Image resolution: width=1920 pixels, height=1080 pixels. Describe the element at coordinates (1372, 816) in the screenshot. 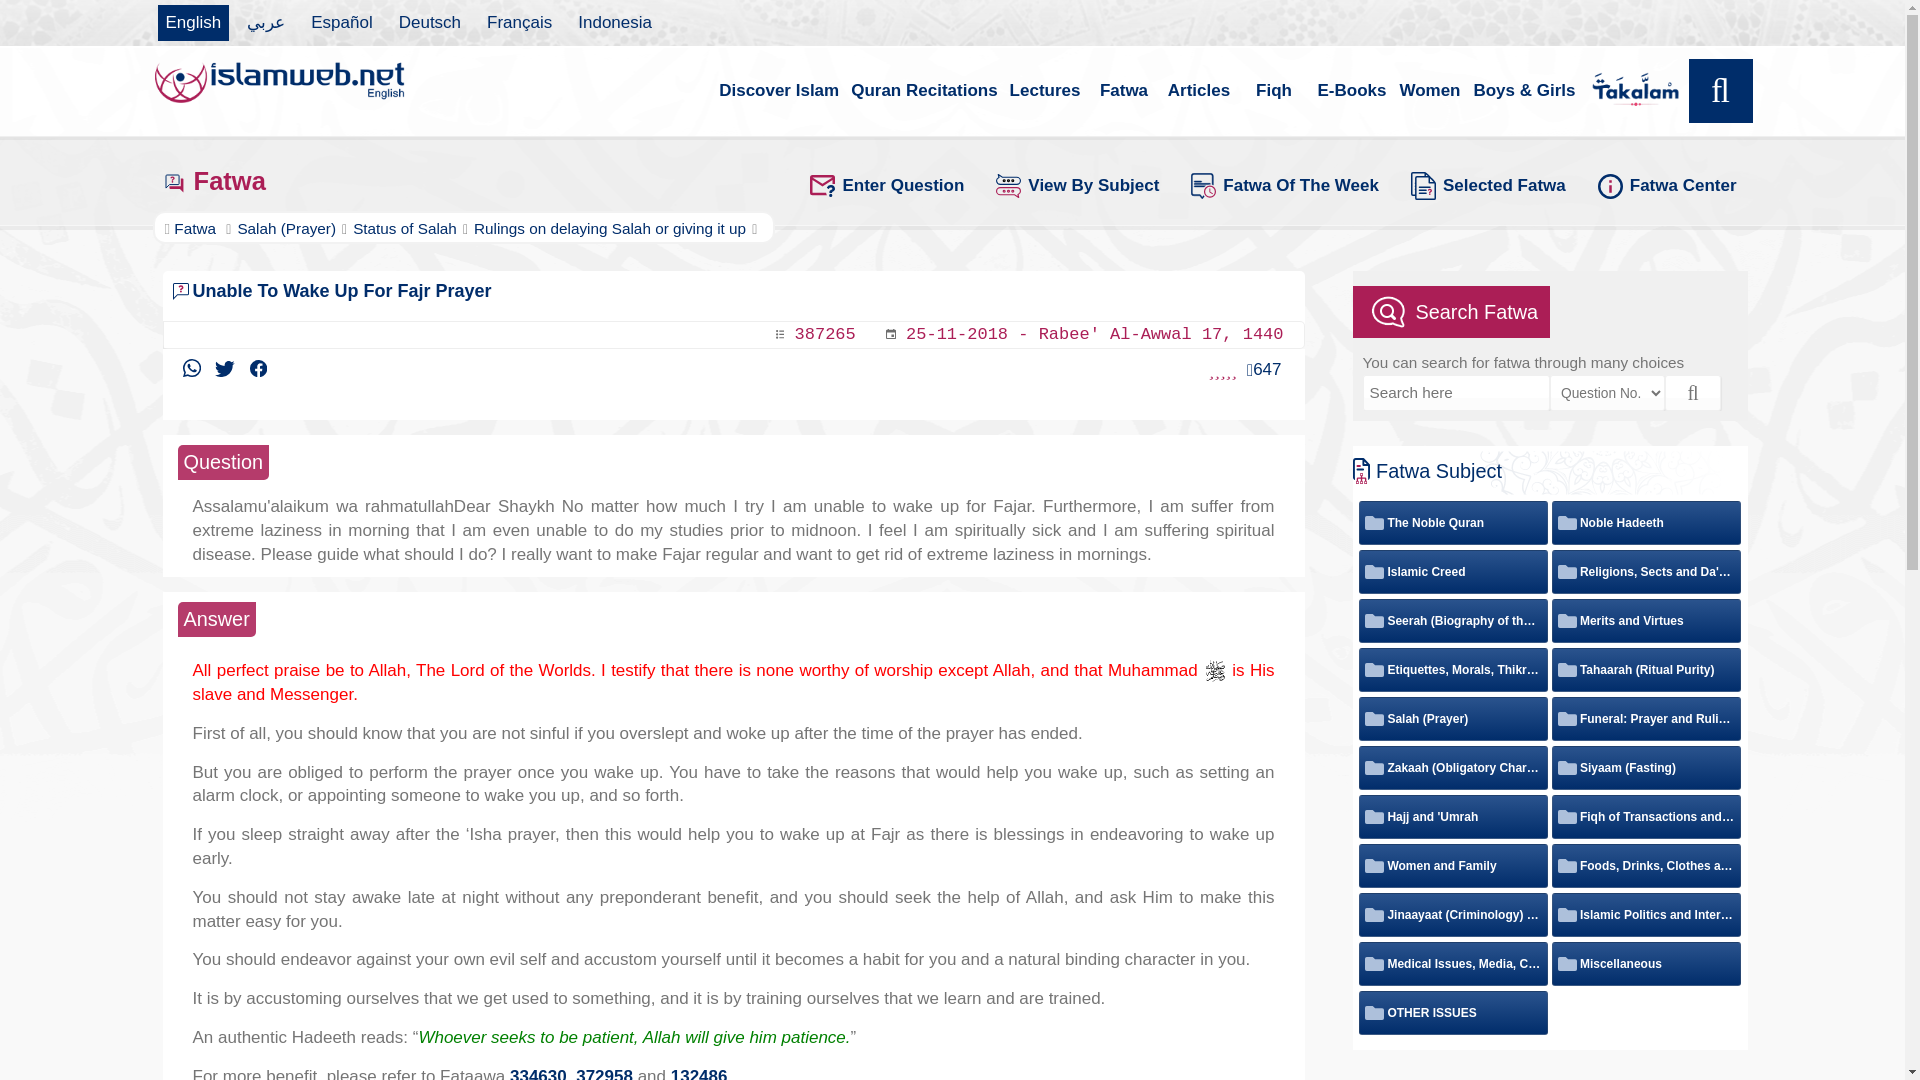

I see `on` at that location.